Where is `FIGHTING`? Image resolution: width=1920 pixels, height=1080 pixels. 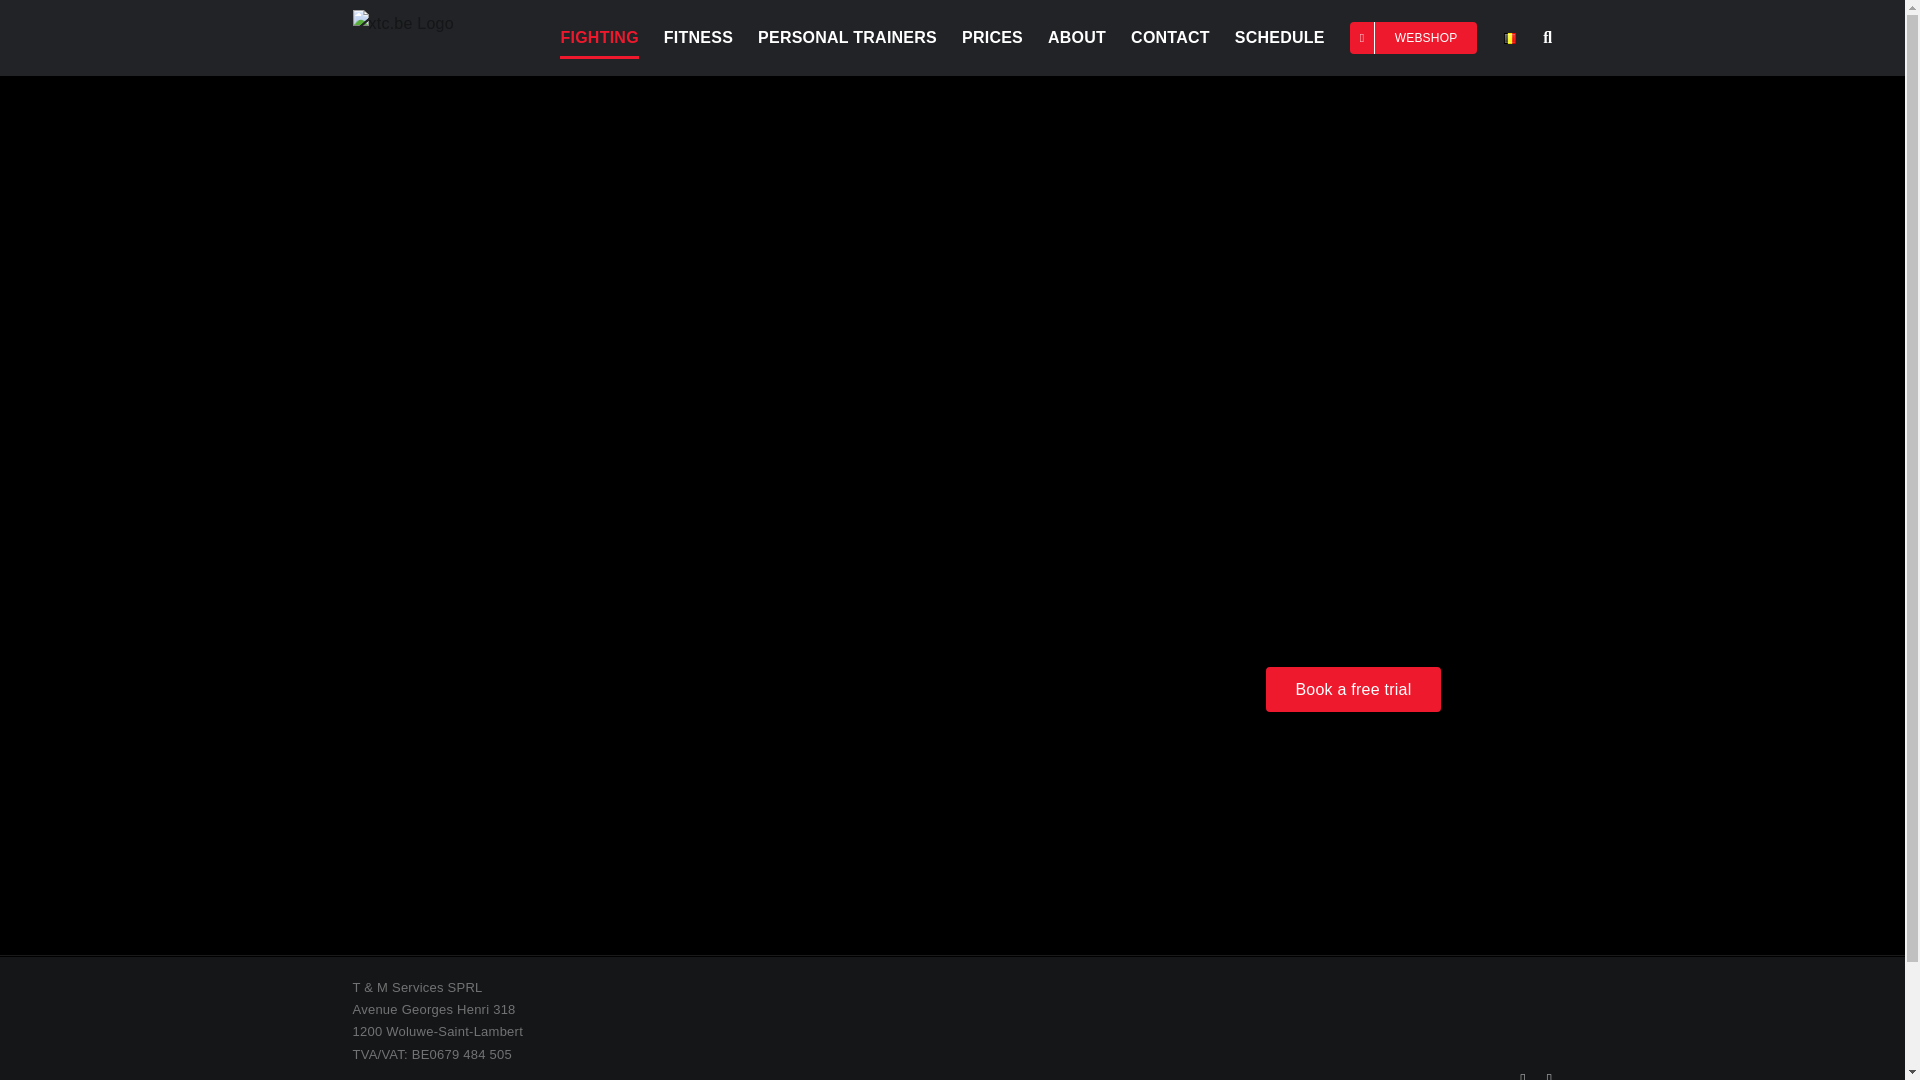 FIGHTING is located at coordinates (598, 38).